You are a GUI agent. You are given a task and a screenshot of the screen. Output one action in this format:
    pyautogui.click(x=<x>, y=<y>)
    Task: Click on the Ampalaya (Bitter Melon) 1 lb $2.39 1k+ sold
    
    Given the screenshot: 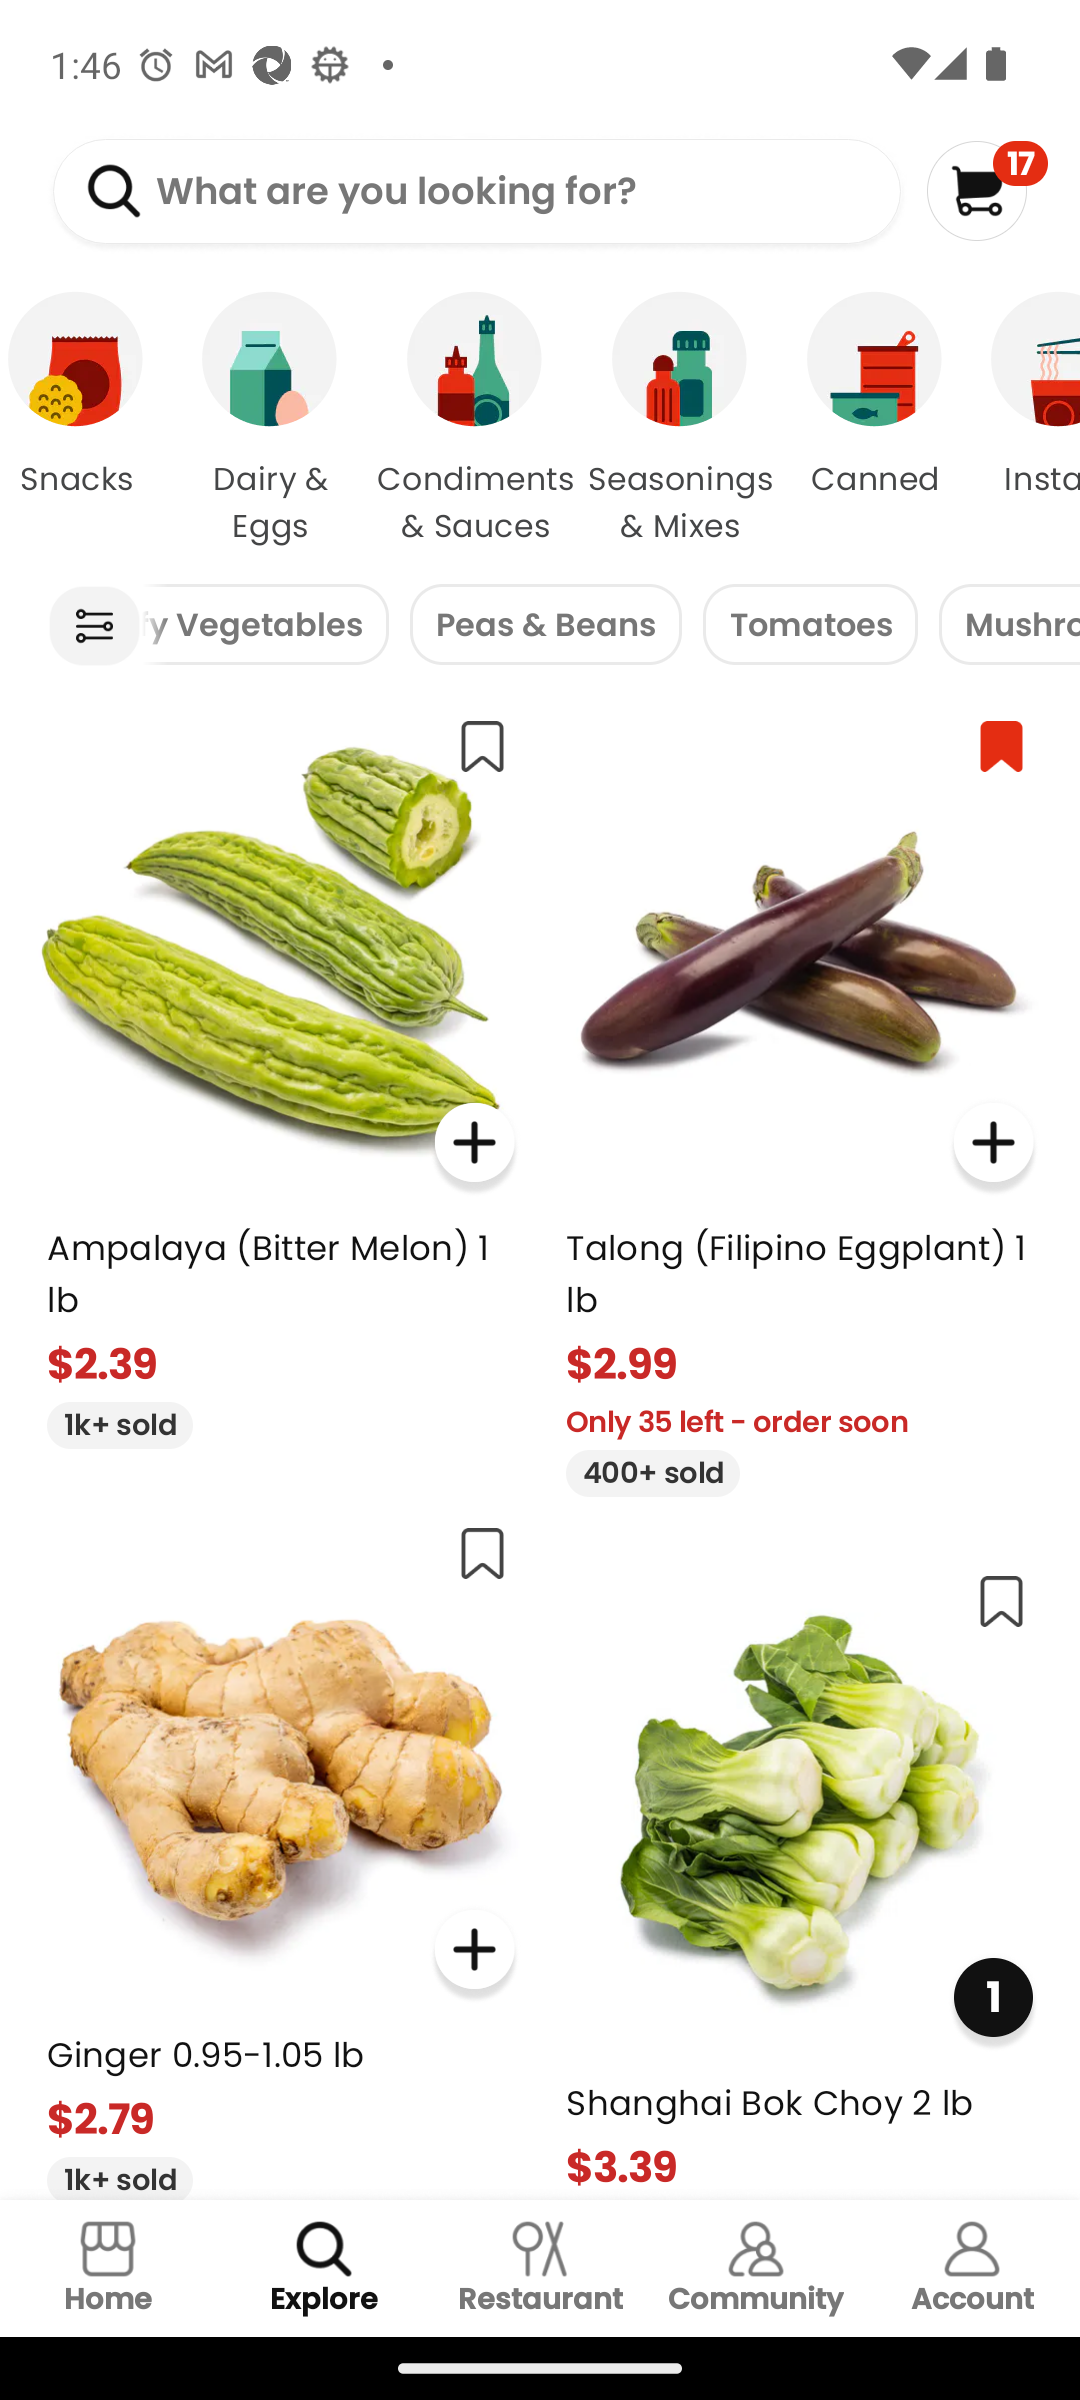 What is the action you would take?
    pyautogui.click(x=280, y=1071)
    